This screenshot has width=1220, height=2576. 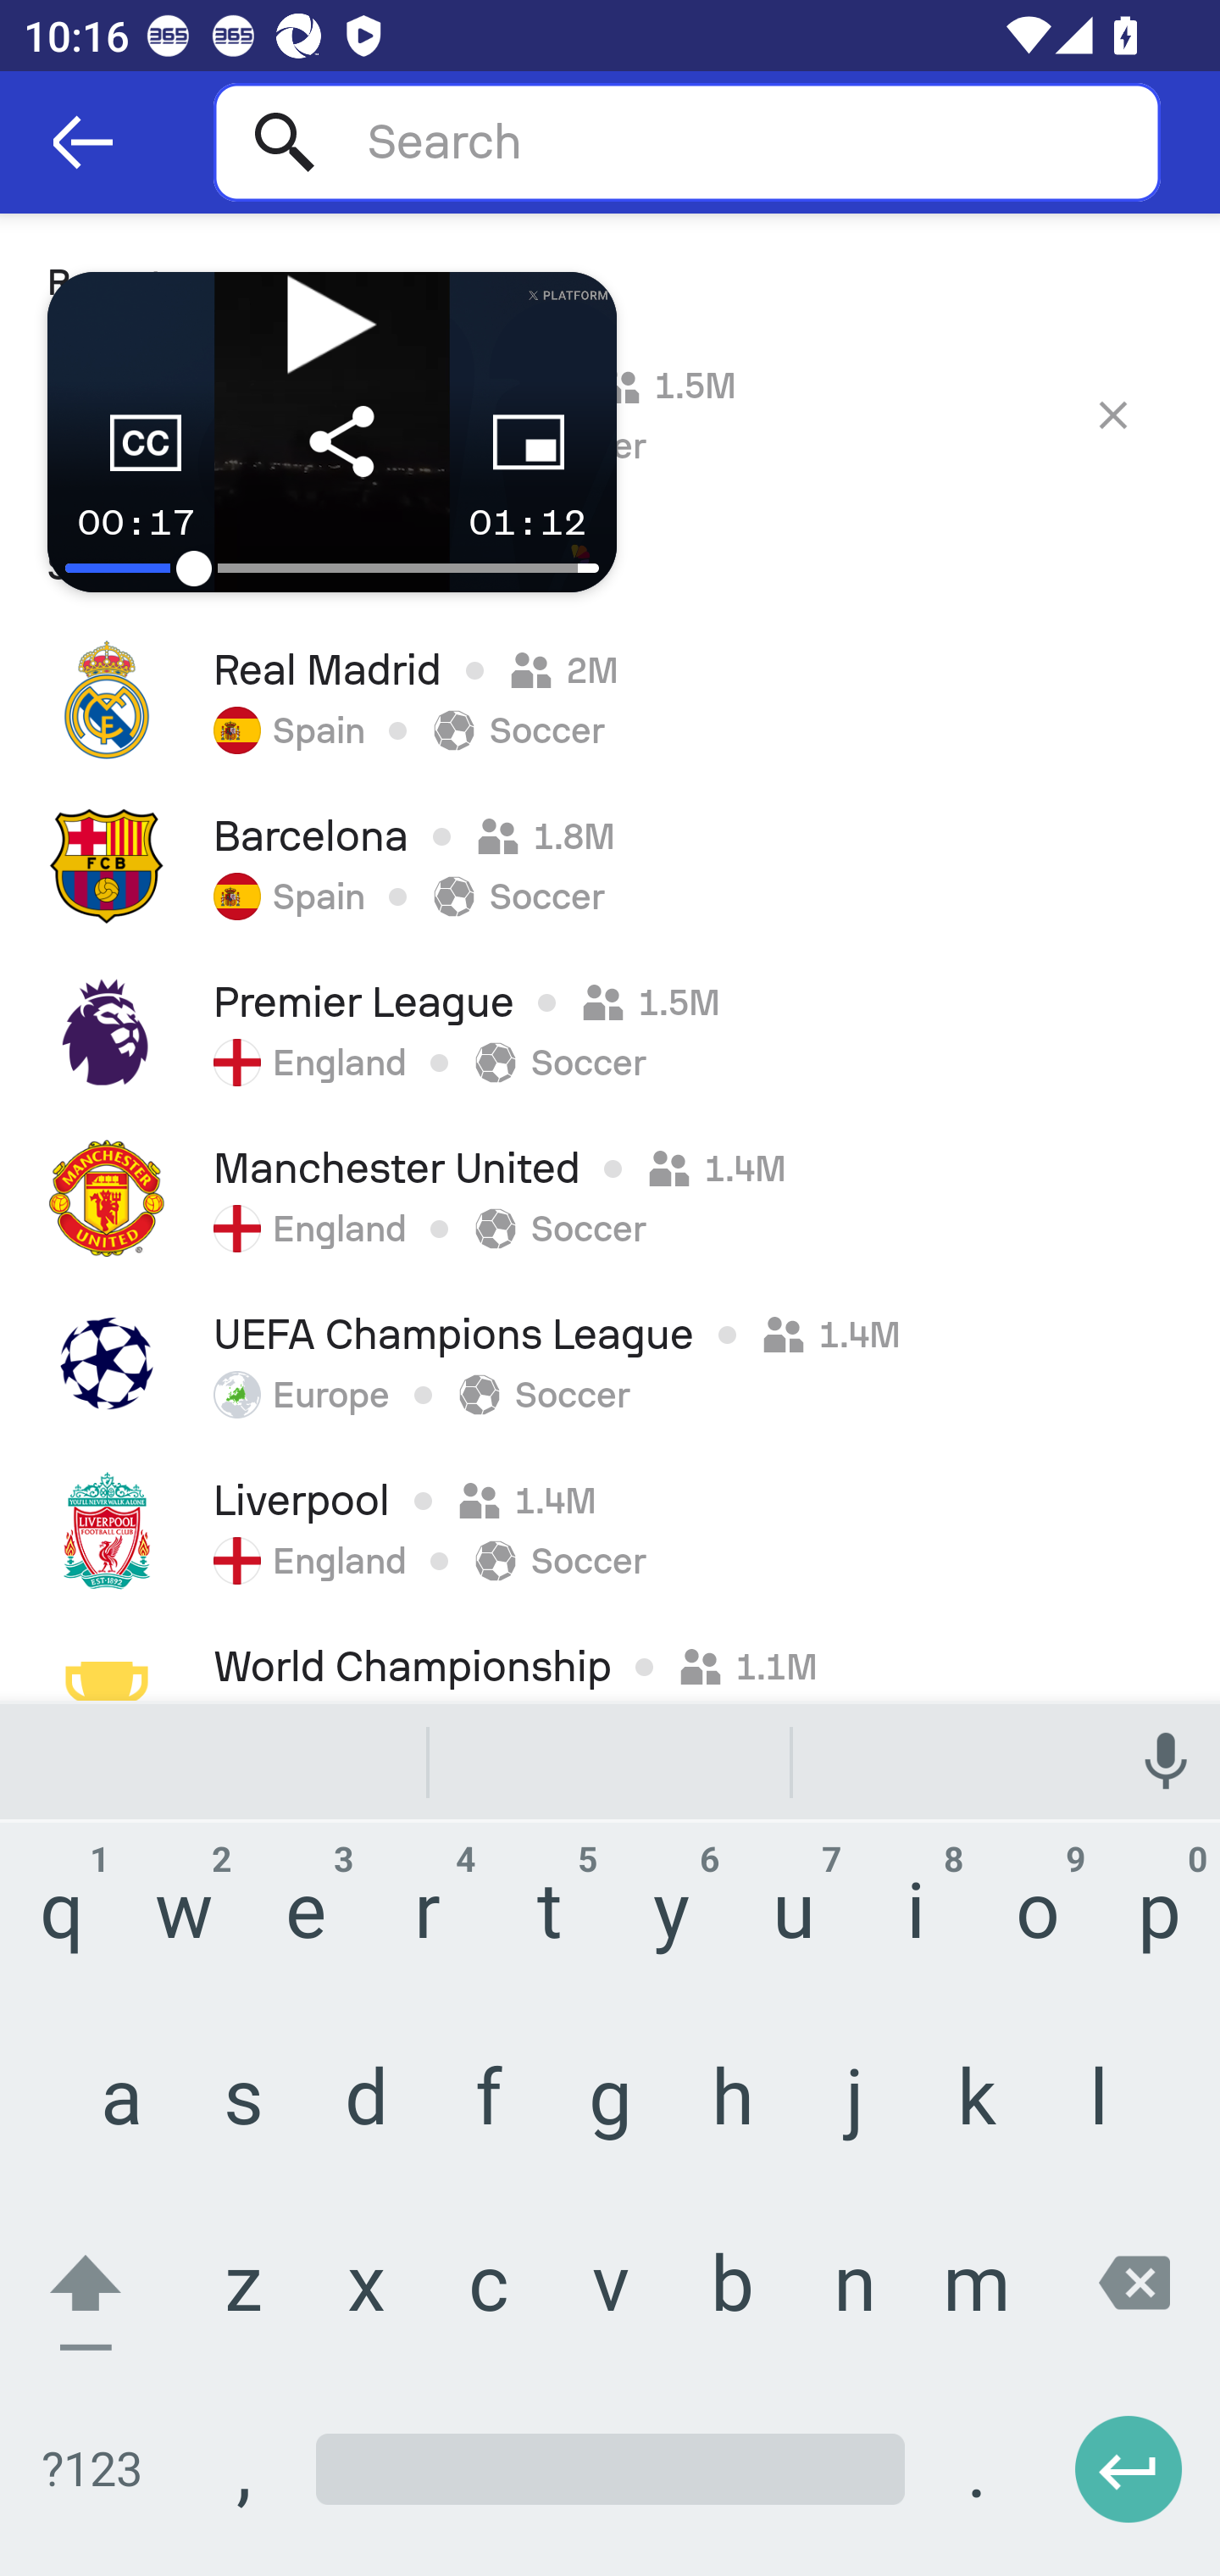 I want to click on World Championship 1.1M, so click(x=610, y=1656).